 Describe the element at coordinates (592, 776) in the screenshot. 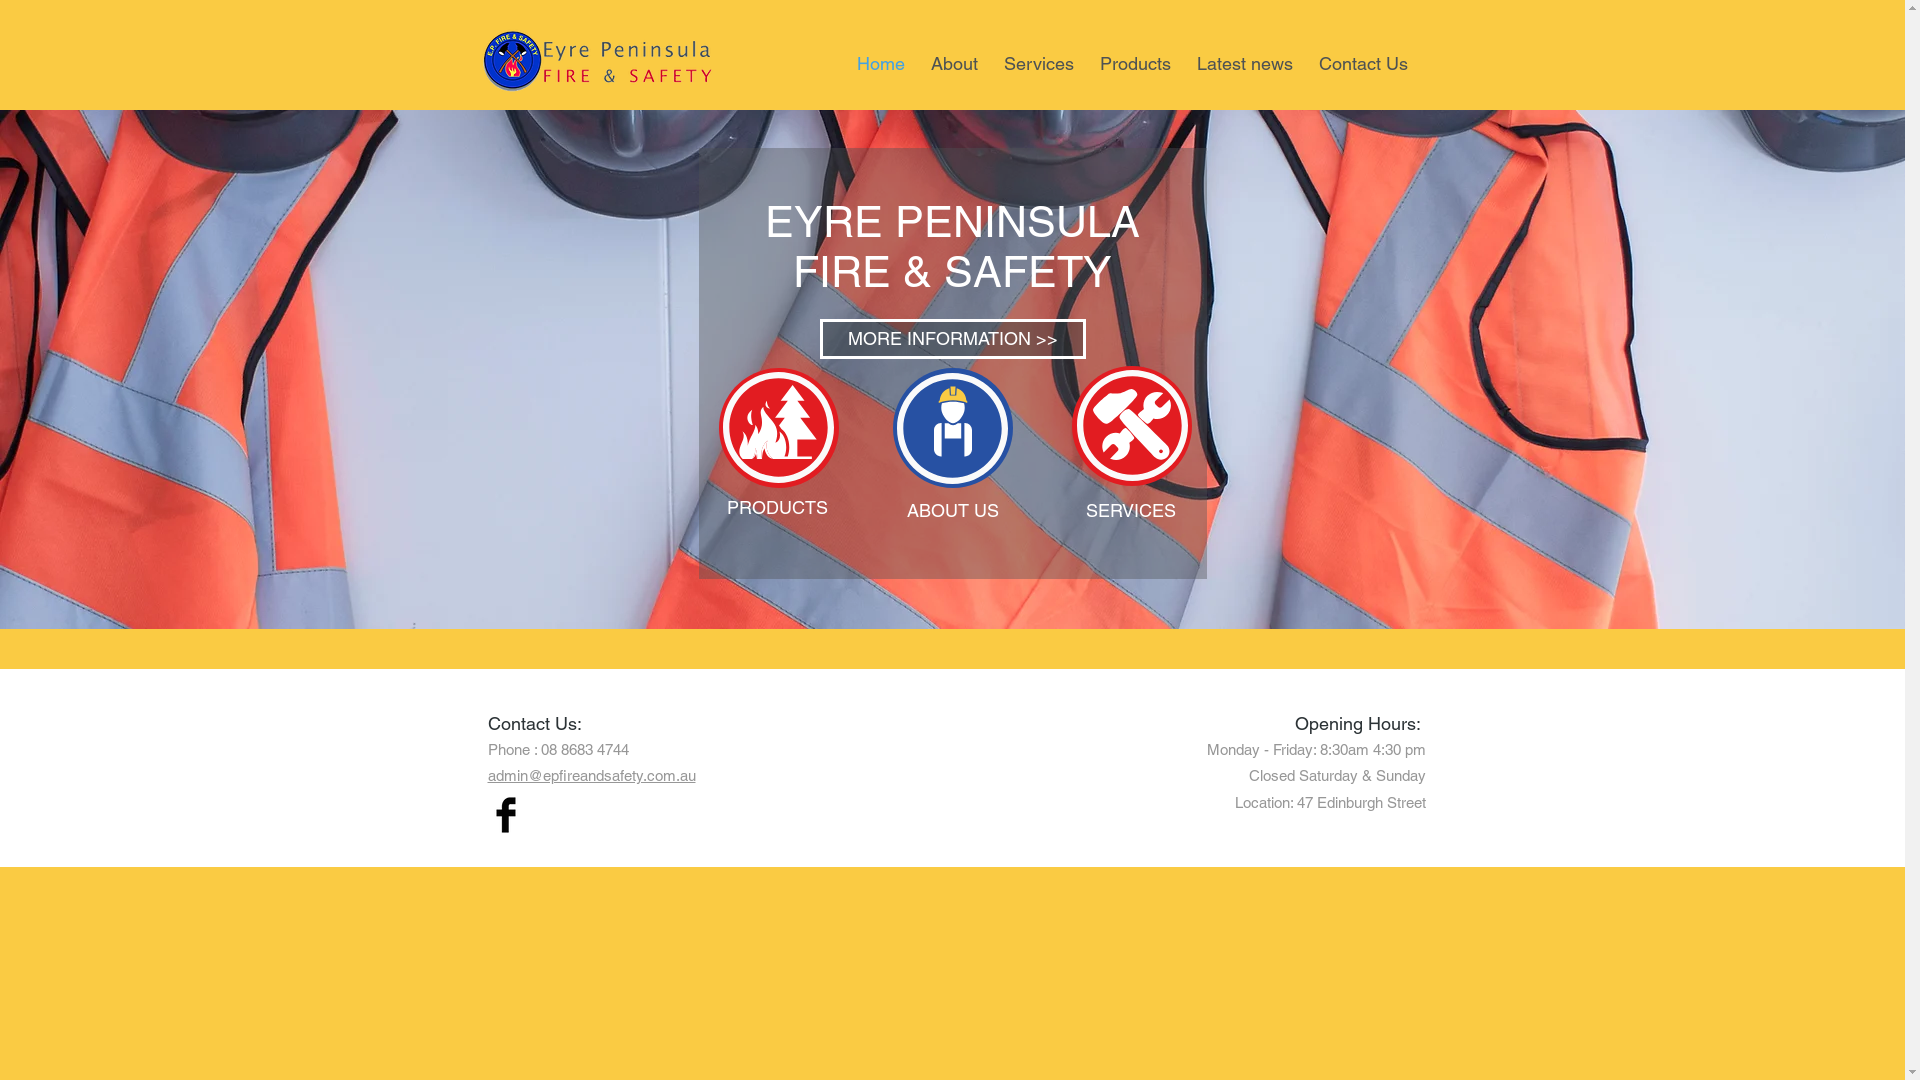

I see `admin@epfireandsafety.com.au` at that location.